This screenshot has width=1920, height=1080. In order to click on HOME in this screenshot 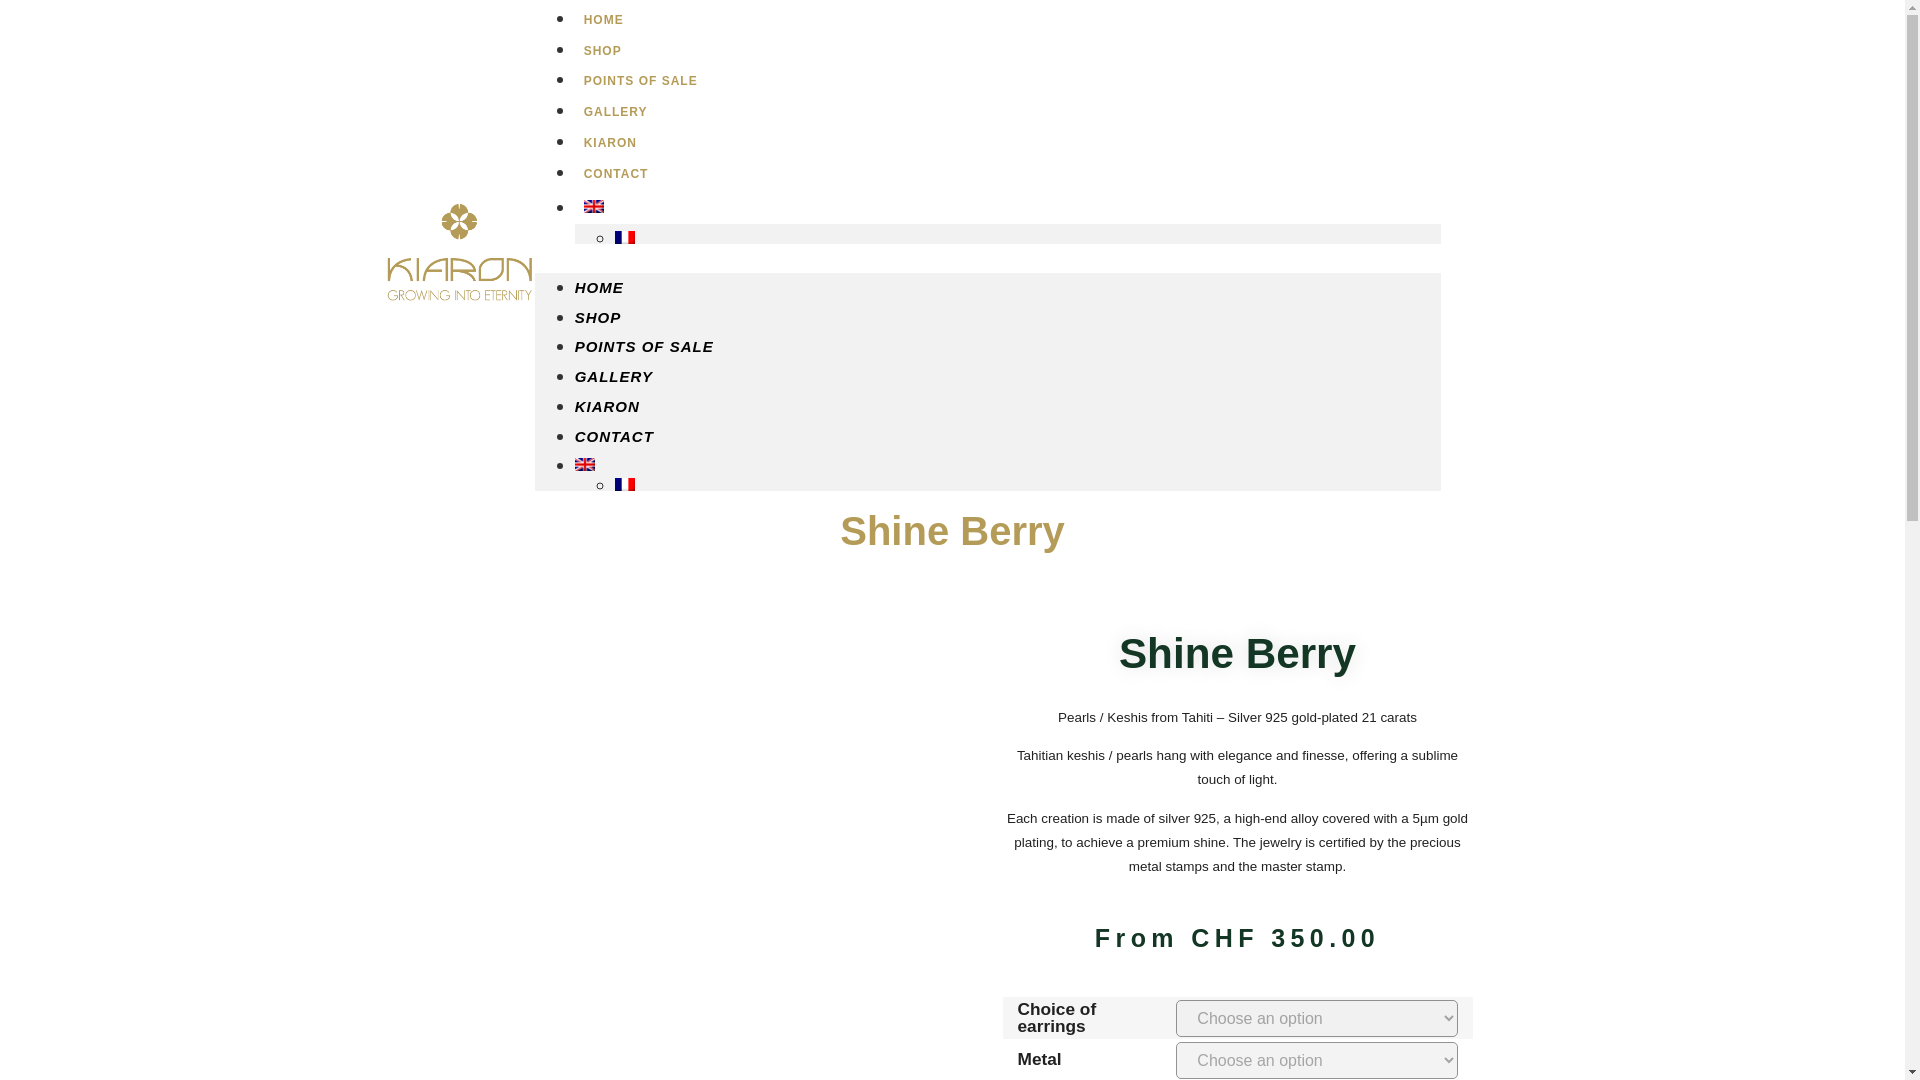, I will do `click(604, 20)`.